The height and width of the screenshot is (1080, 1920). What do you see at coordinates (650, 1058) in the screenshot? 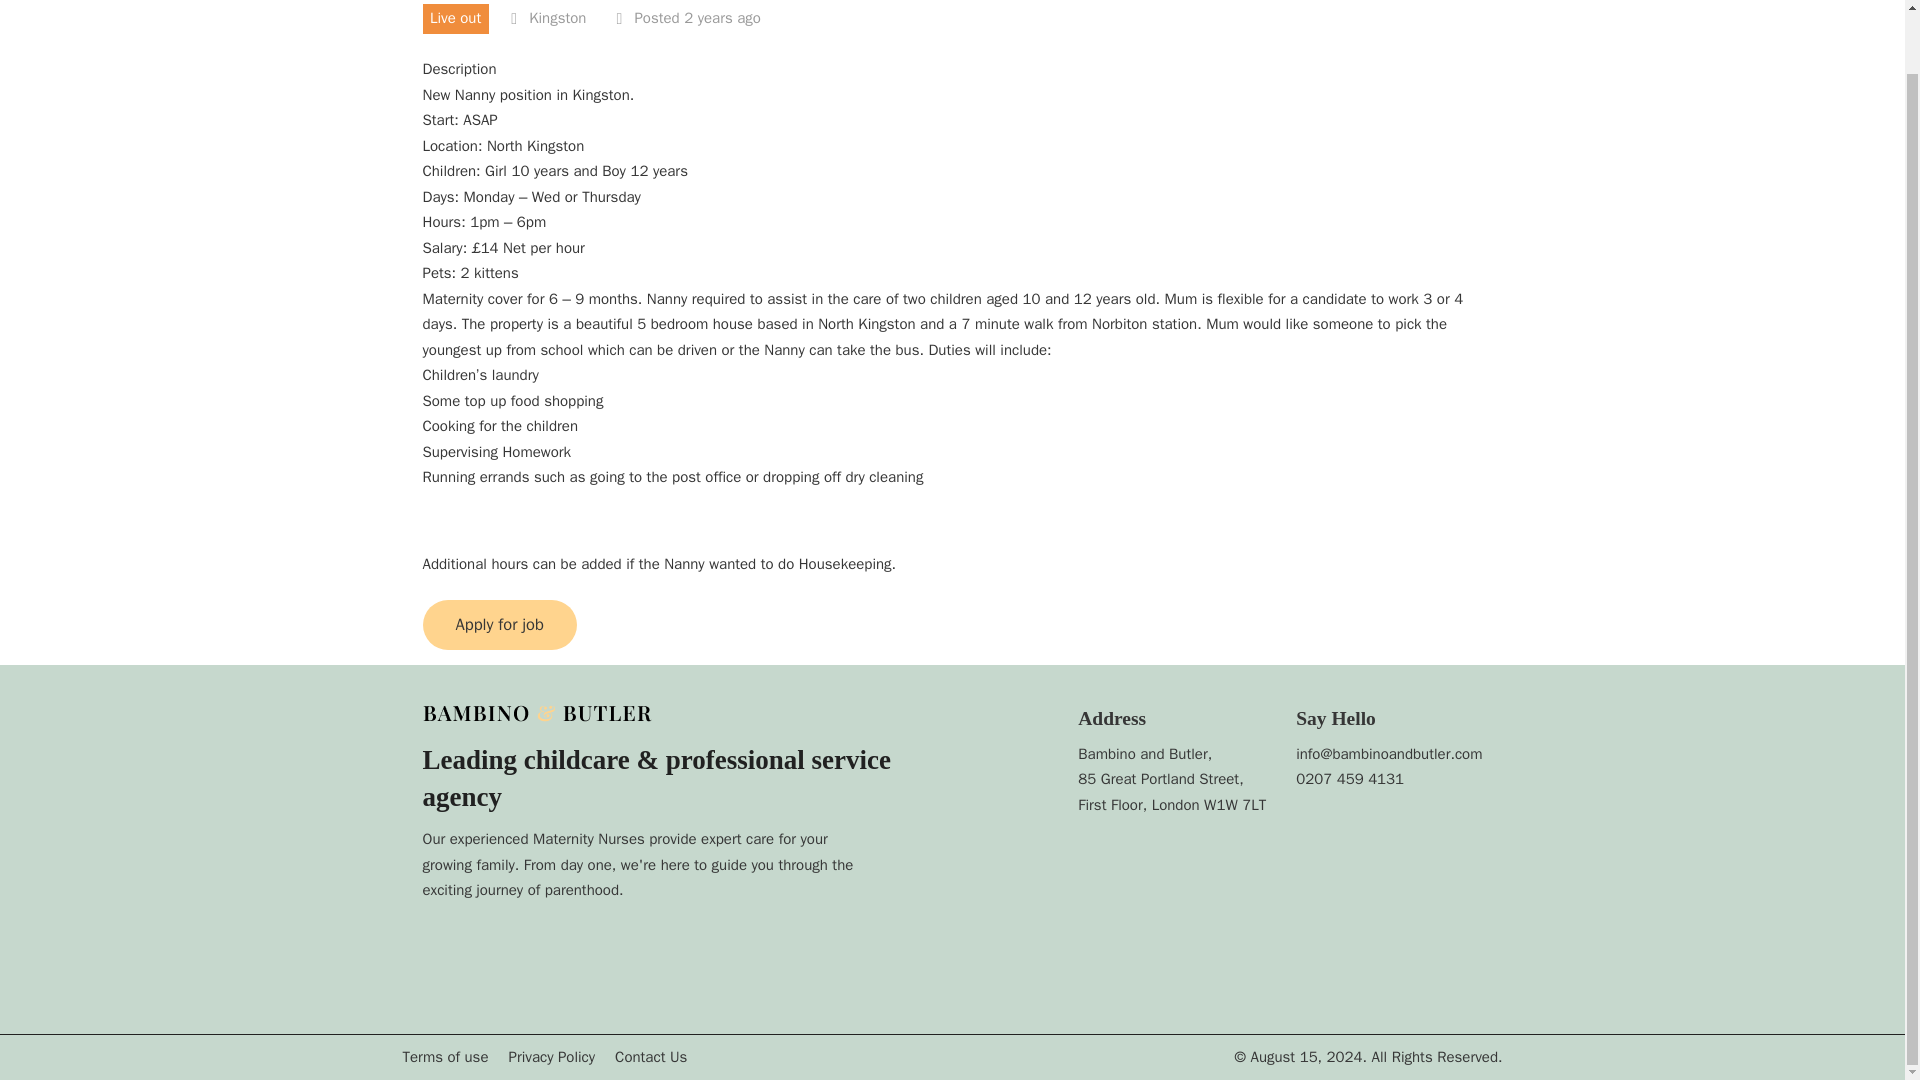
I see `Contact Us` at bounding box center [650, 1058].